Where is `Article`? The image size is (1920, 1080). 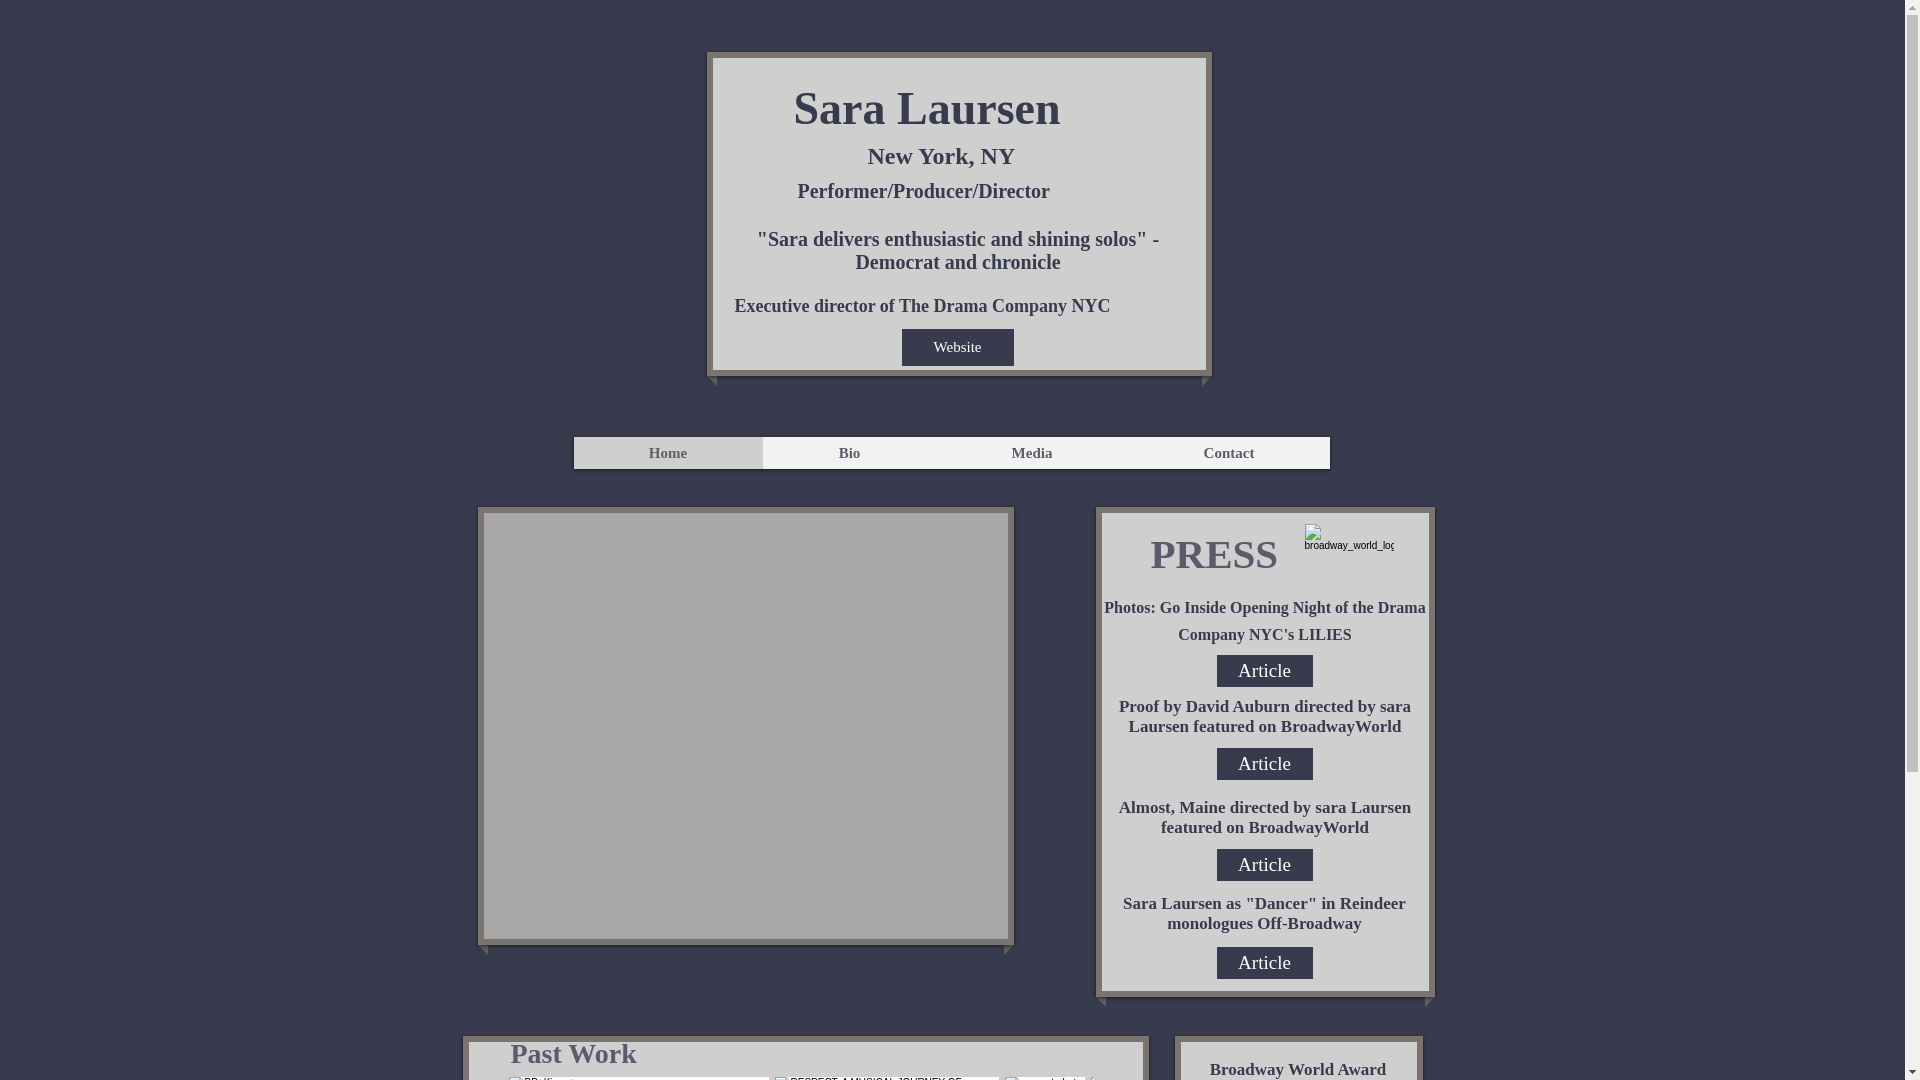
Article is located at coordinates (1263, 962).